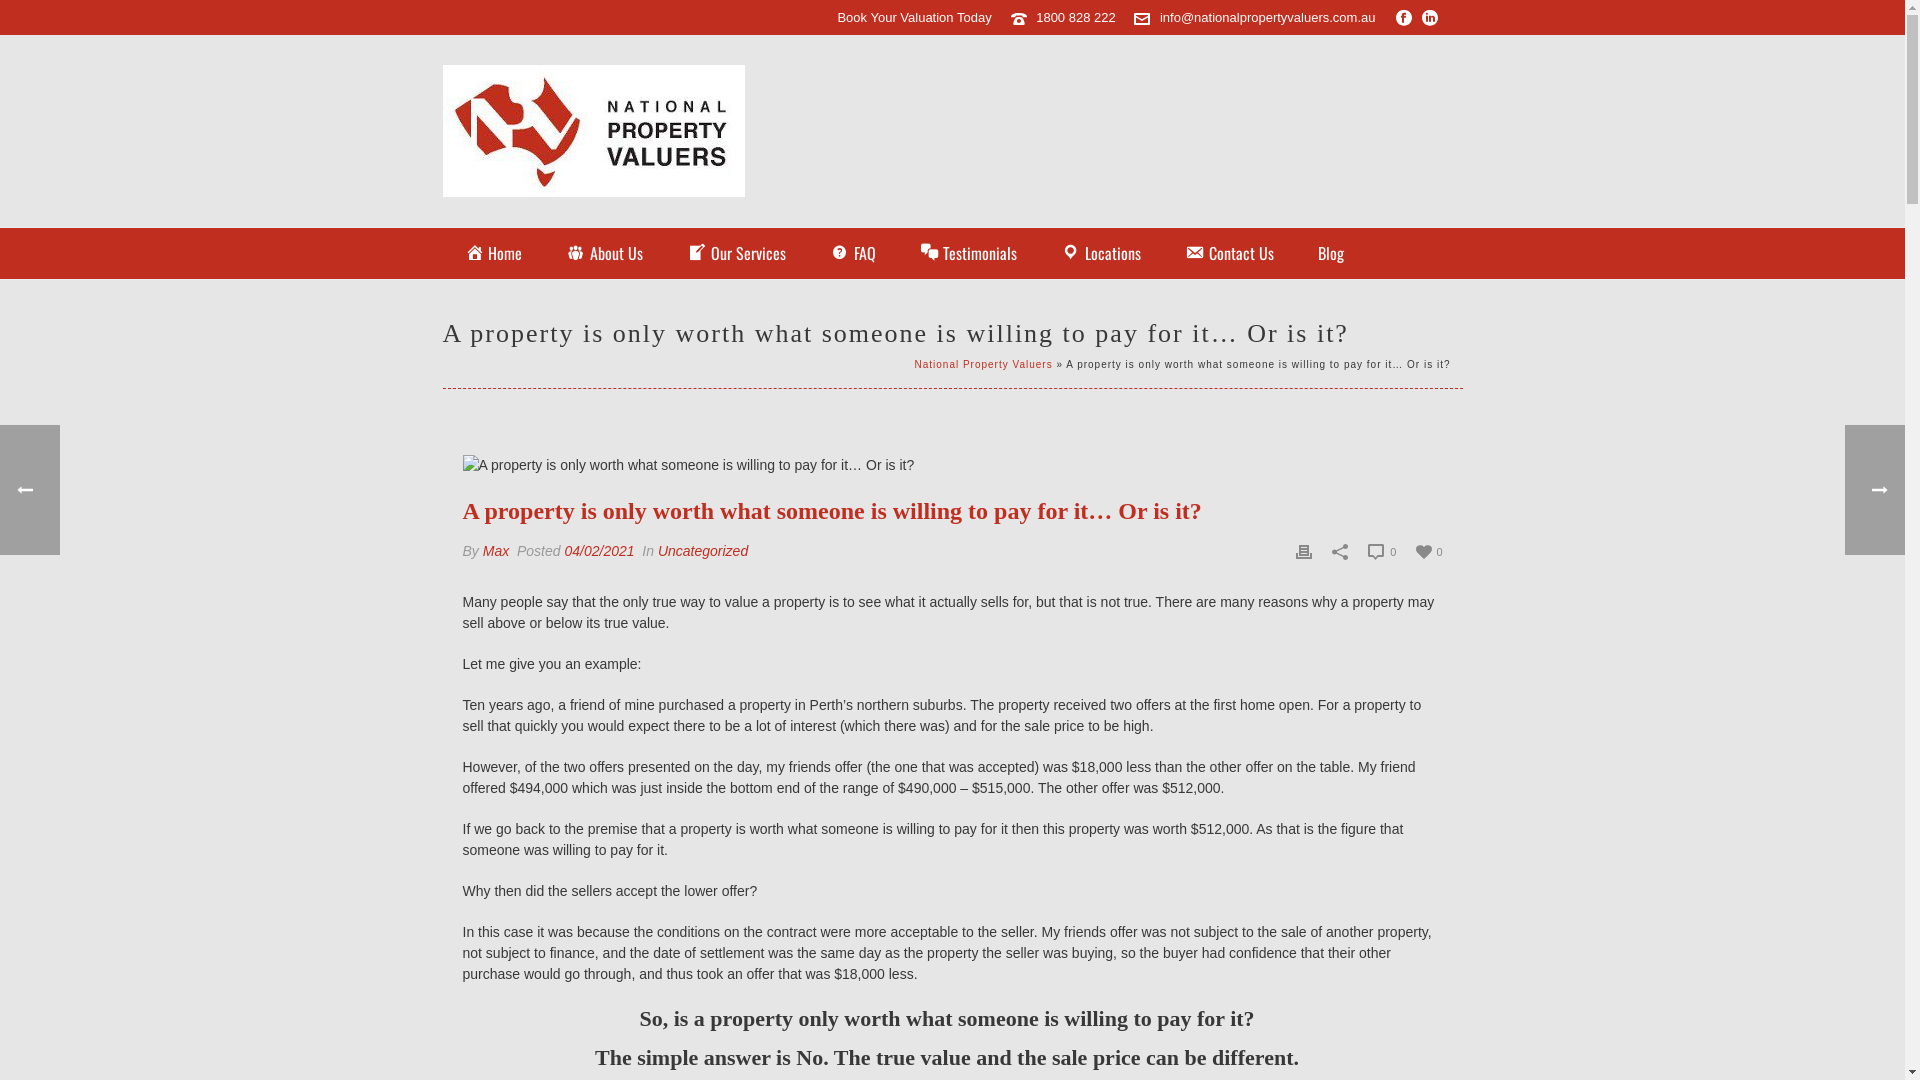  I want to click on Uncategorized, so click(703, 551).